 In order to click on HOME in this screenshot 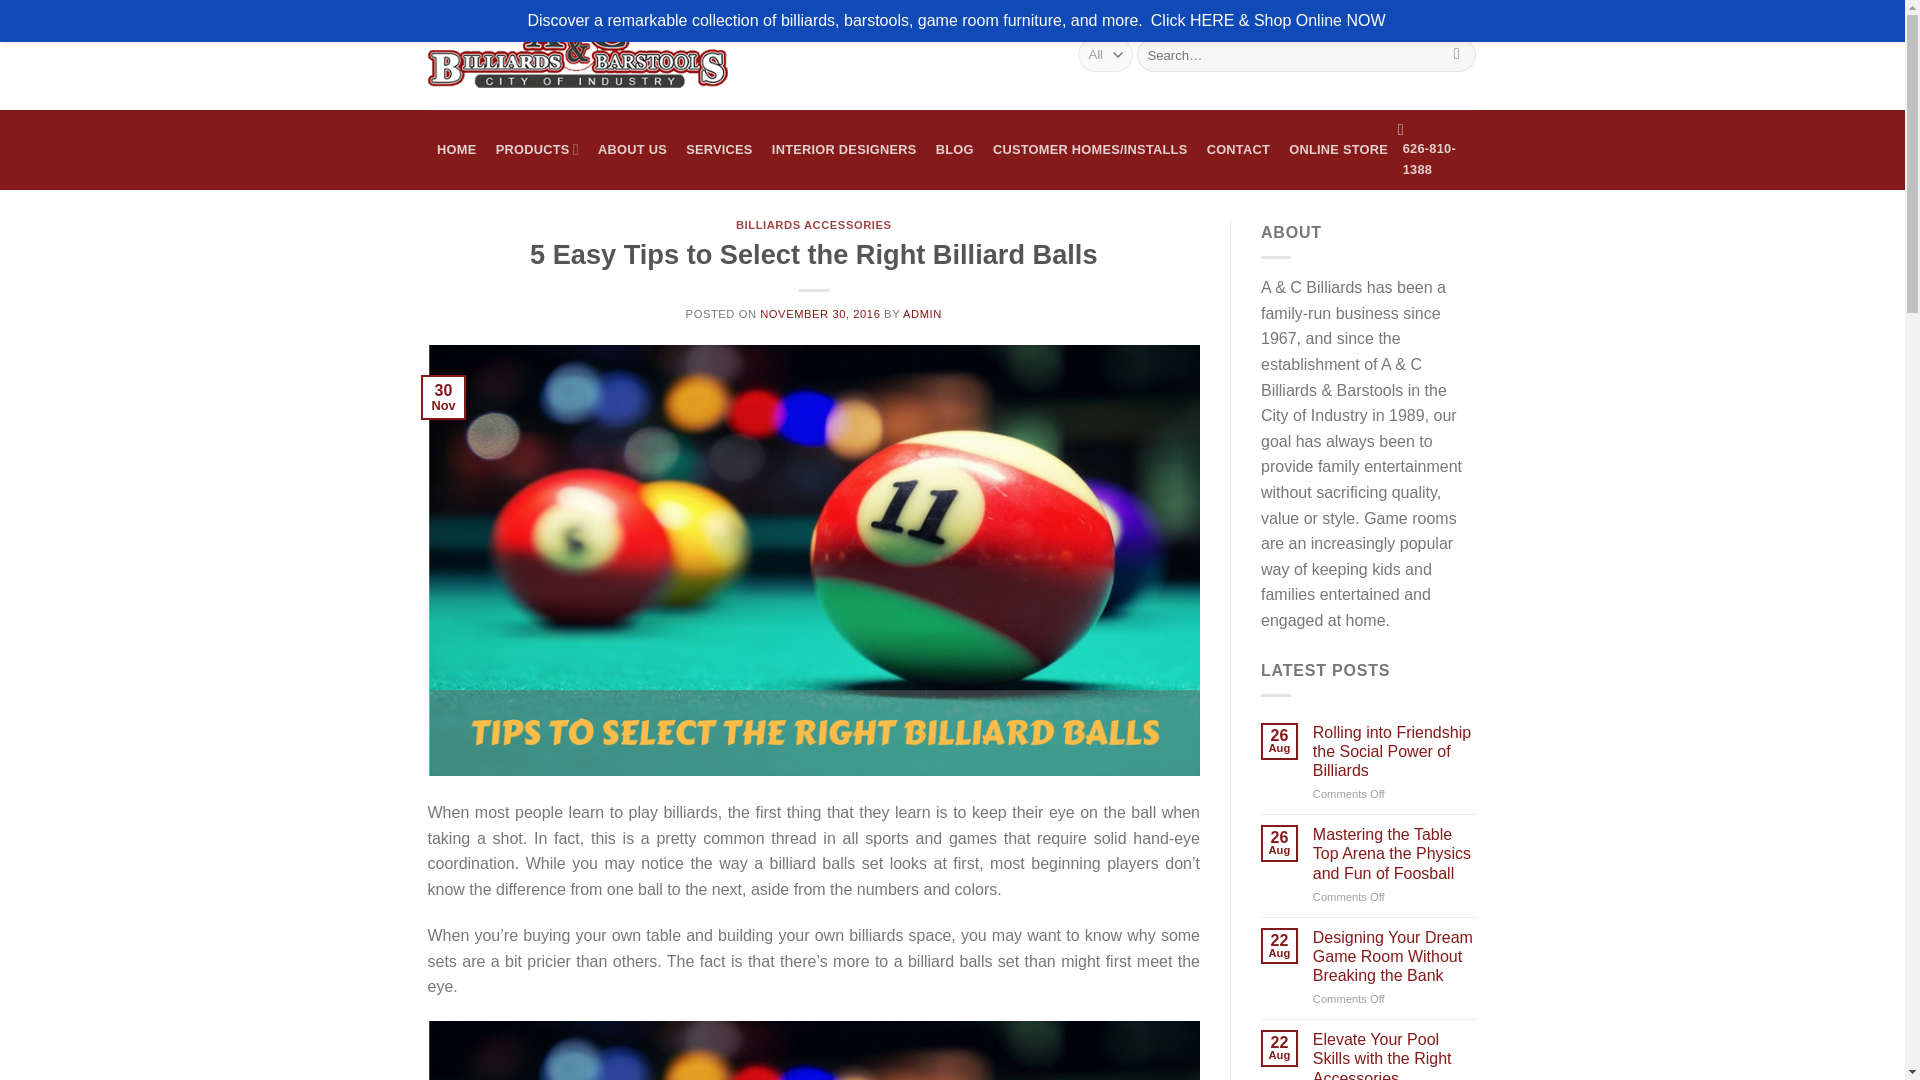, I will do `click(458, 150)`.